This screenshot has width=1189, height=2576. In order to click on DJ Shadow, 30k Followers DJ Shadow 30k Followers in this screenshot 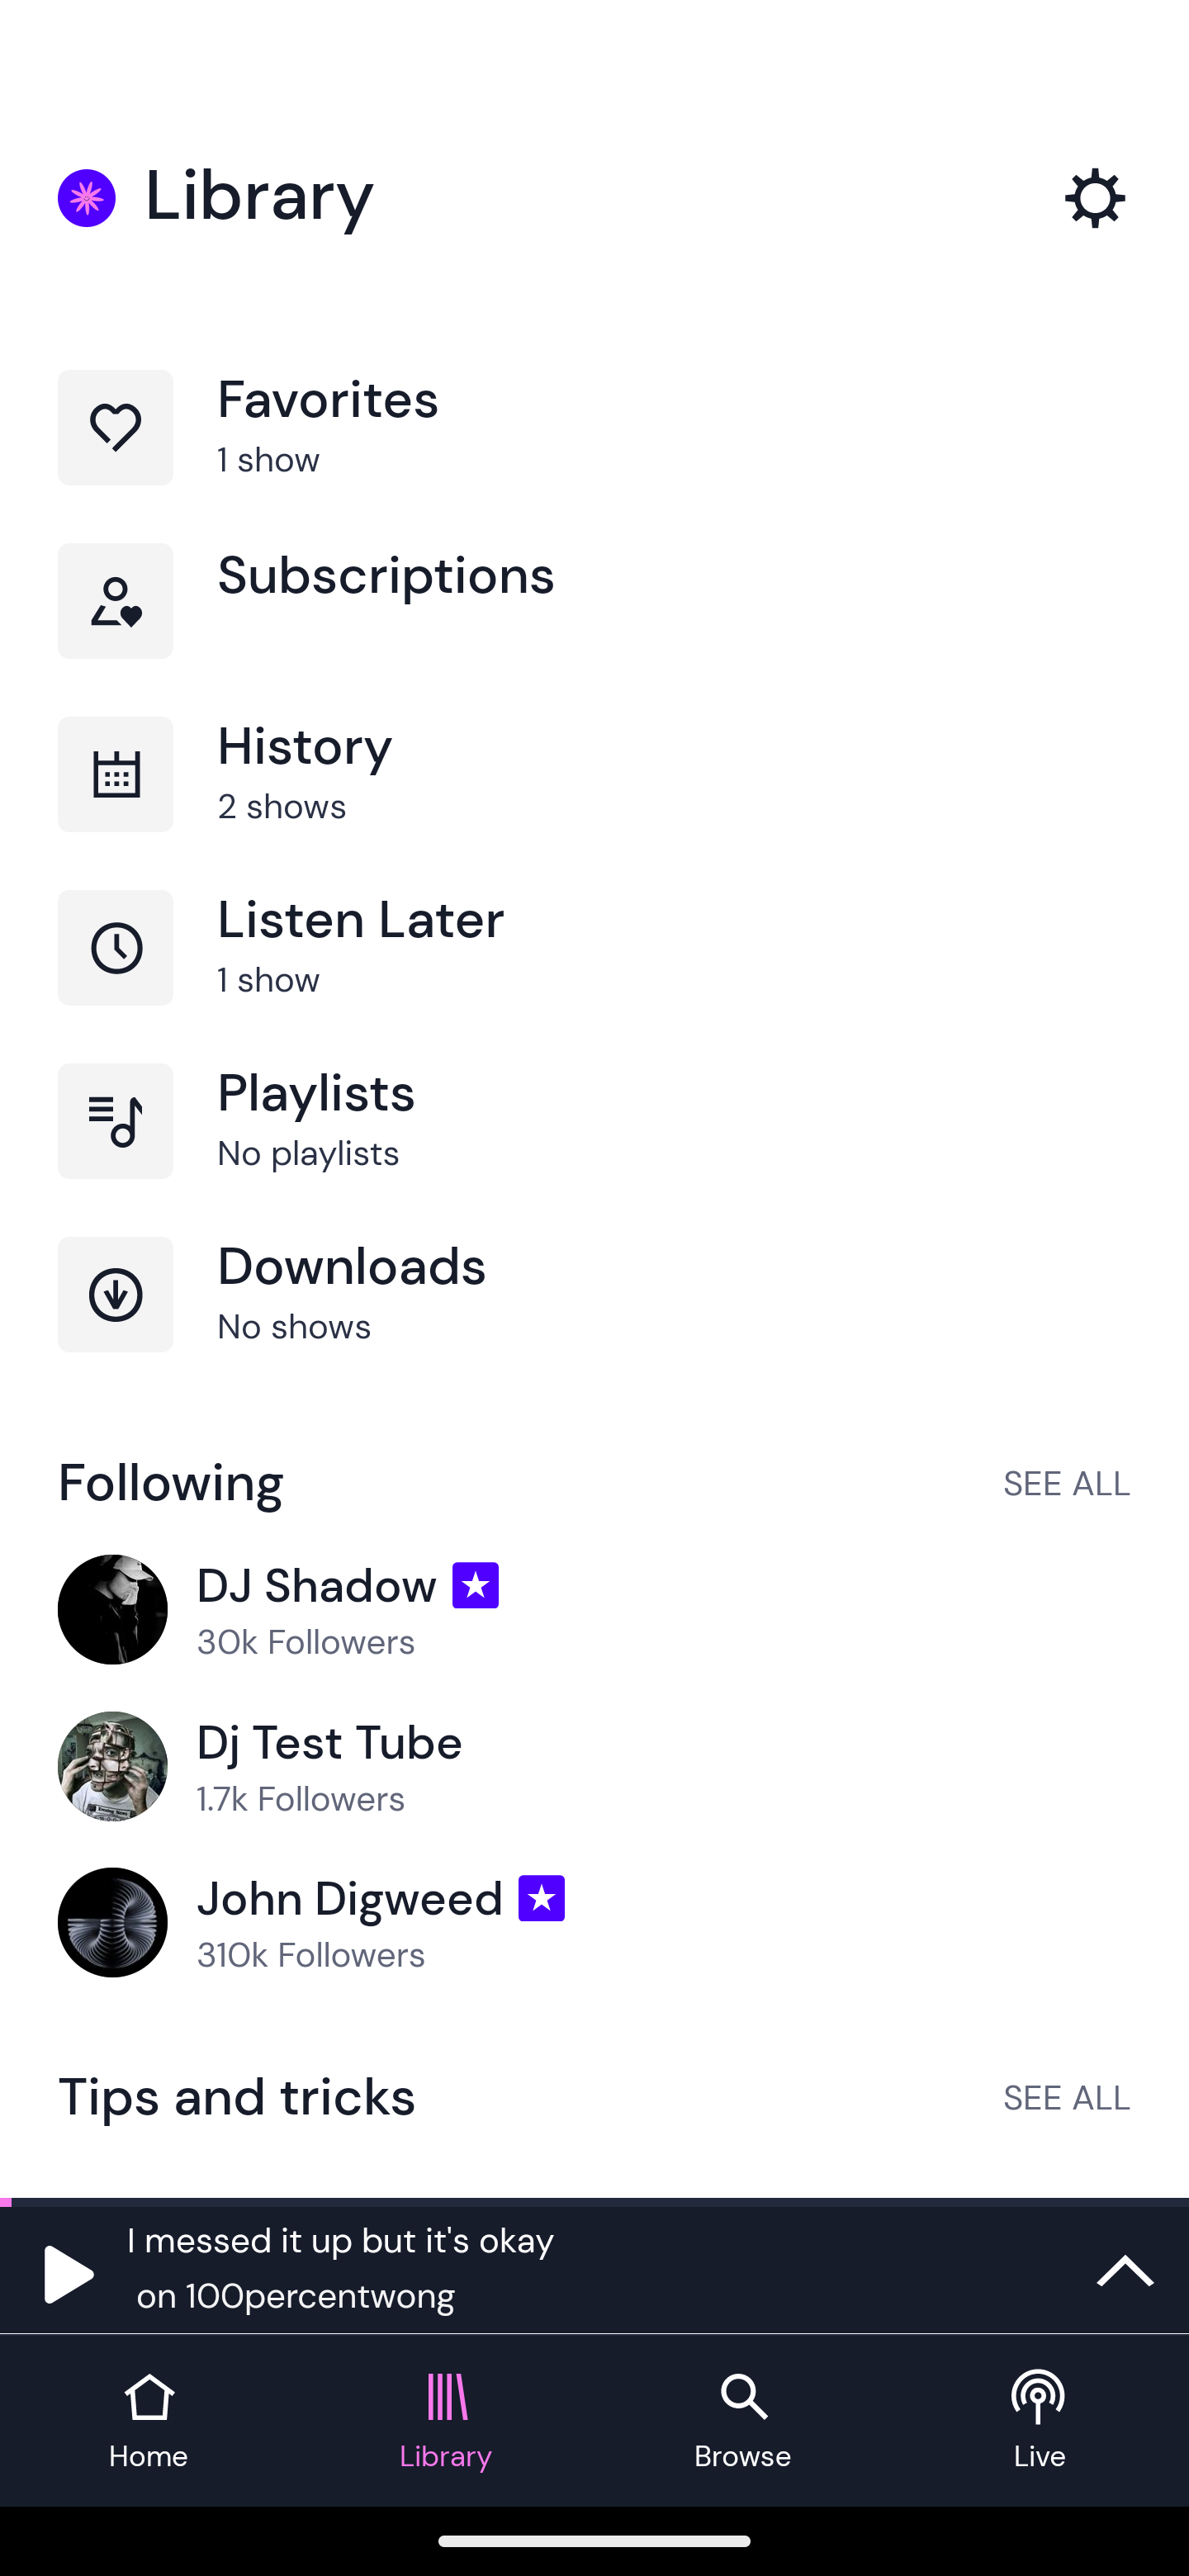, I will do `click(594, 1611)`.